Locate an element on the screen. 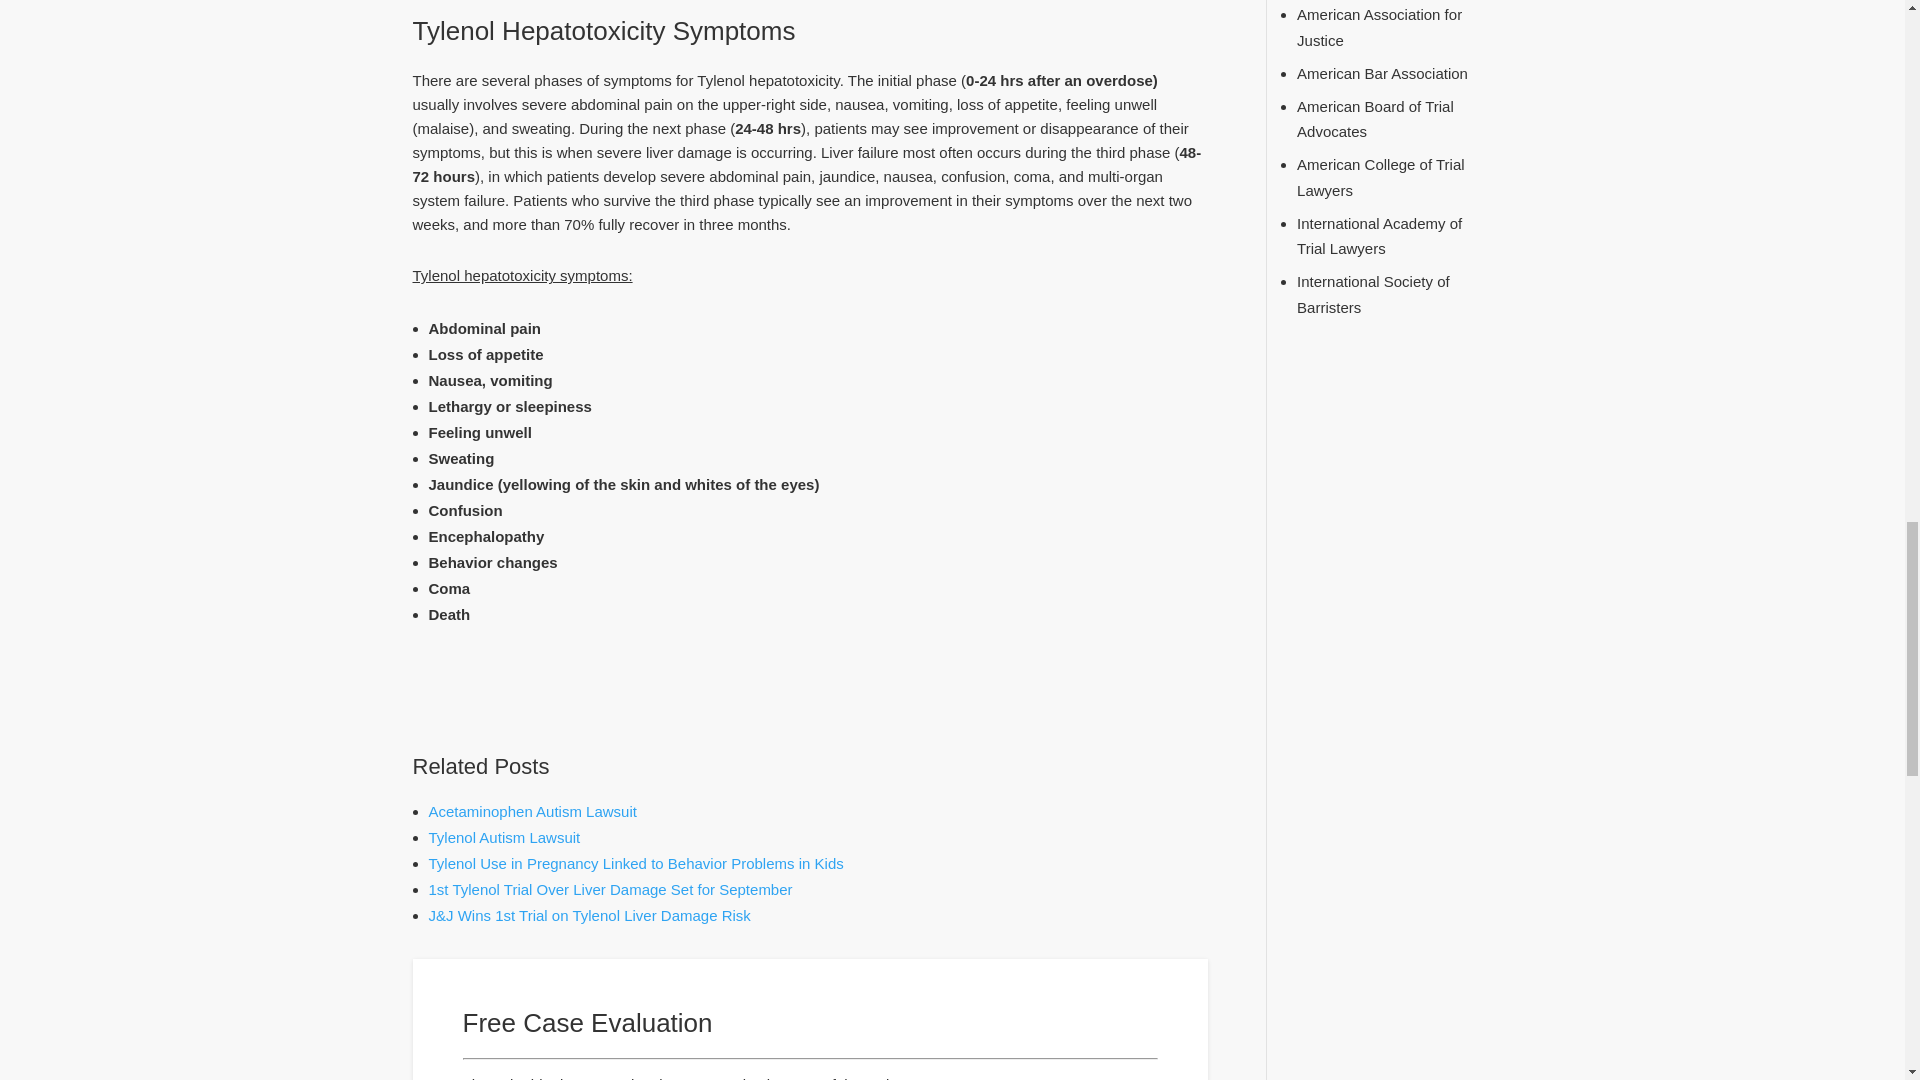 The width and height of the screenshot is (1920, 1080). Tylenol Use in Pregnancy Linked to Behavior Problems in Kids is located at coordinates (635, 863).